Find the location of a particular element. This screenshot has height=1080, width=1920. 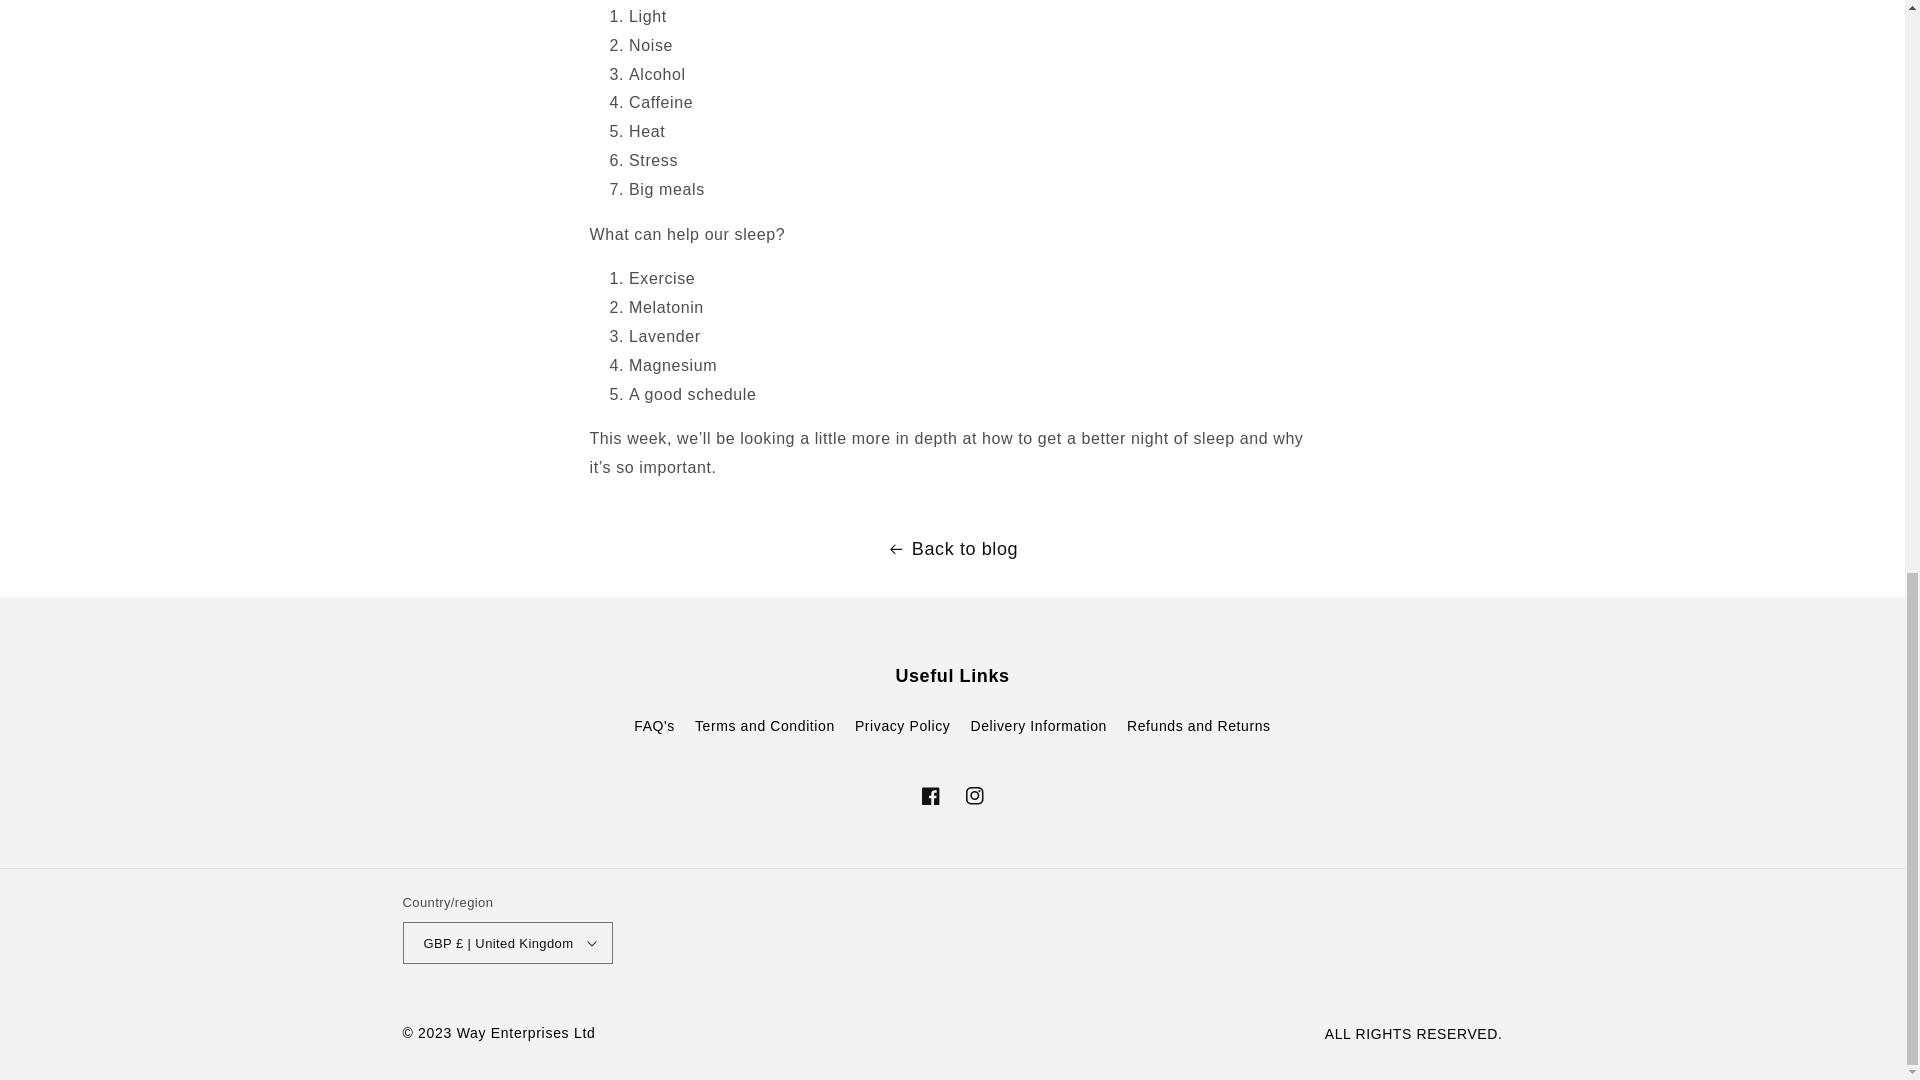

Privacy Policy is located at coordinates (902, 726).